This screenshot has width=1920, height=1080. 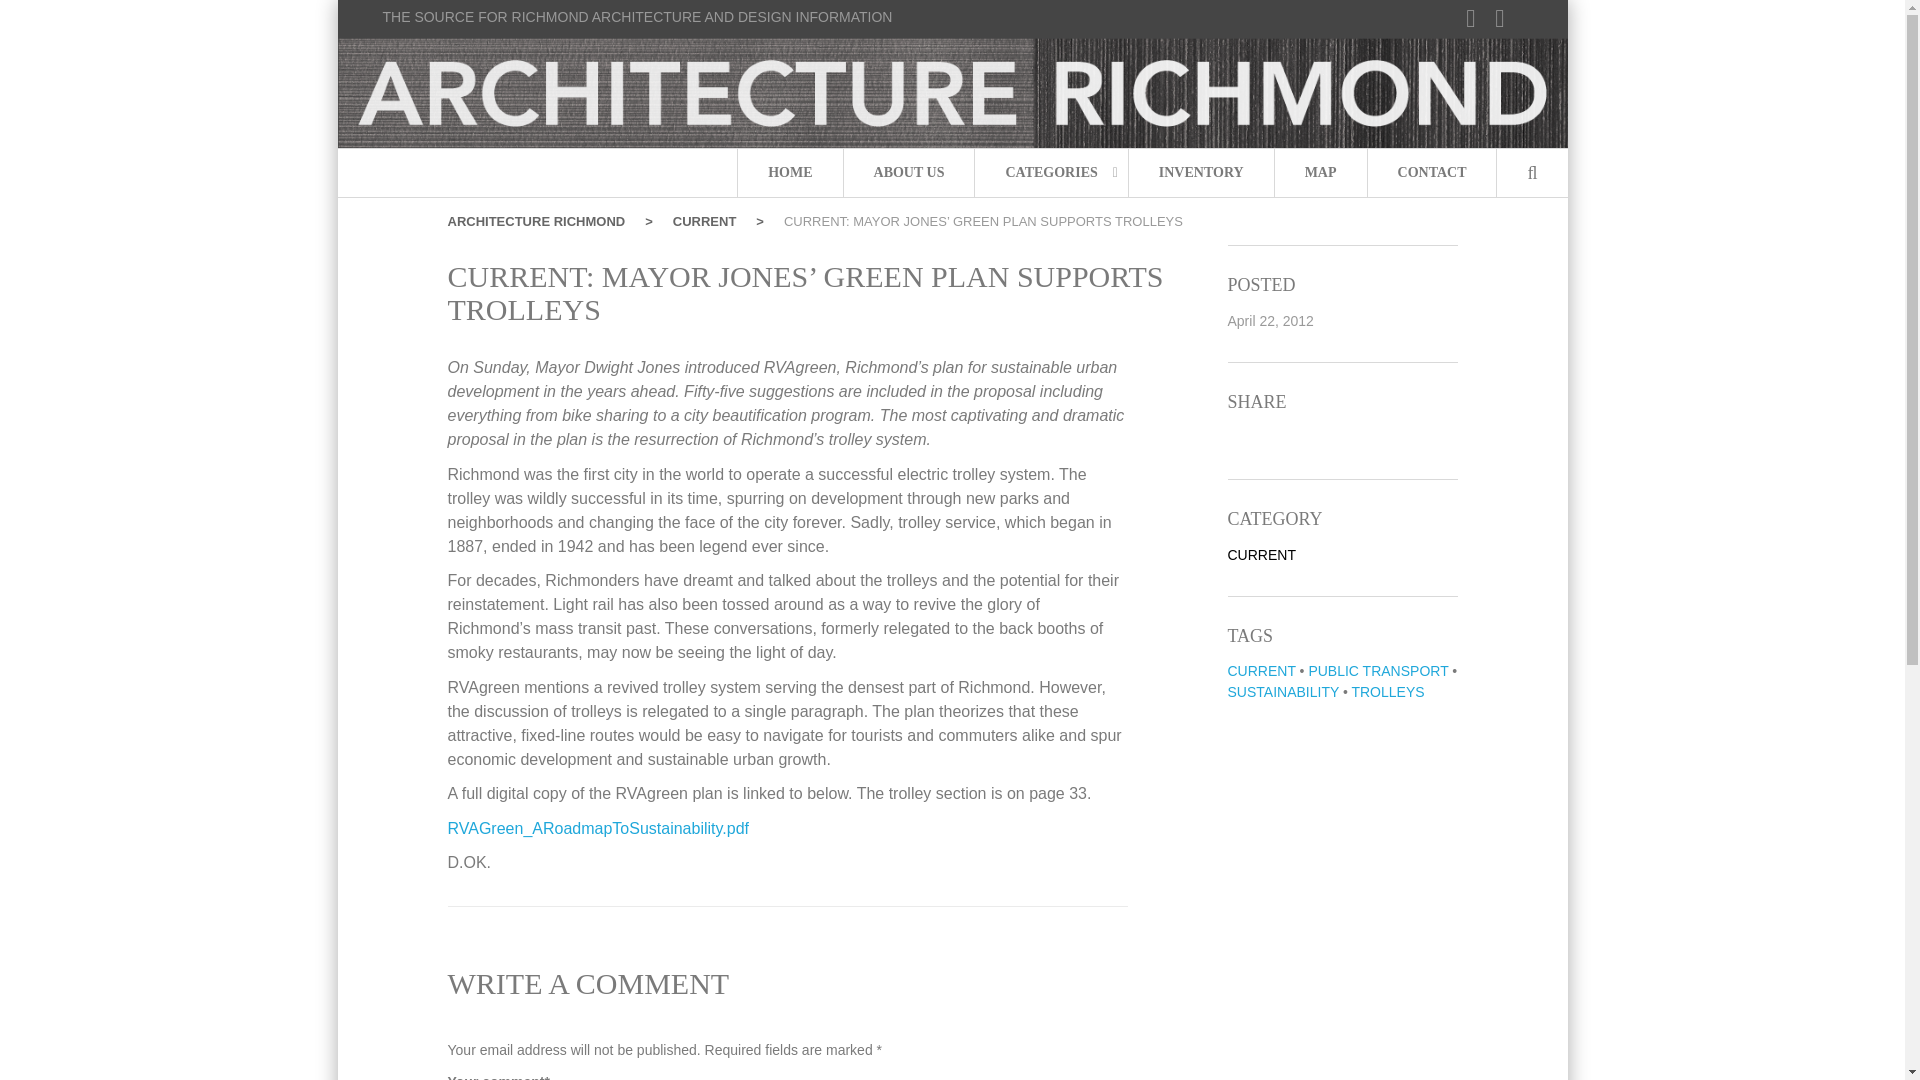 I want to click on CURRENT, so click(x=1262, y=554).